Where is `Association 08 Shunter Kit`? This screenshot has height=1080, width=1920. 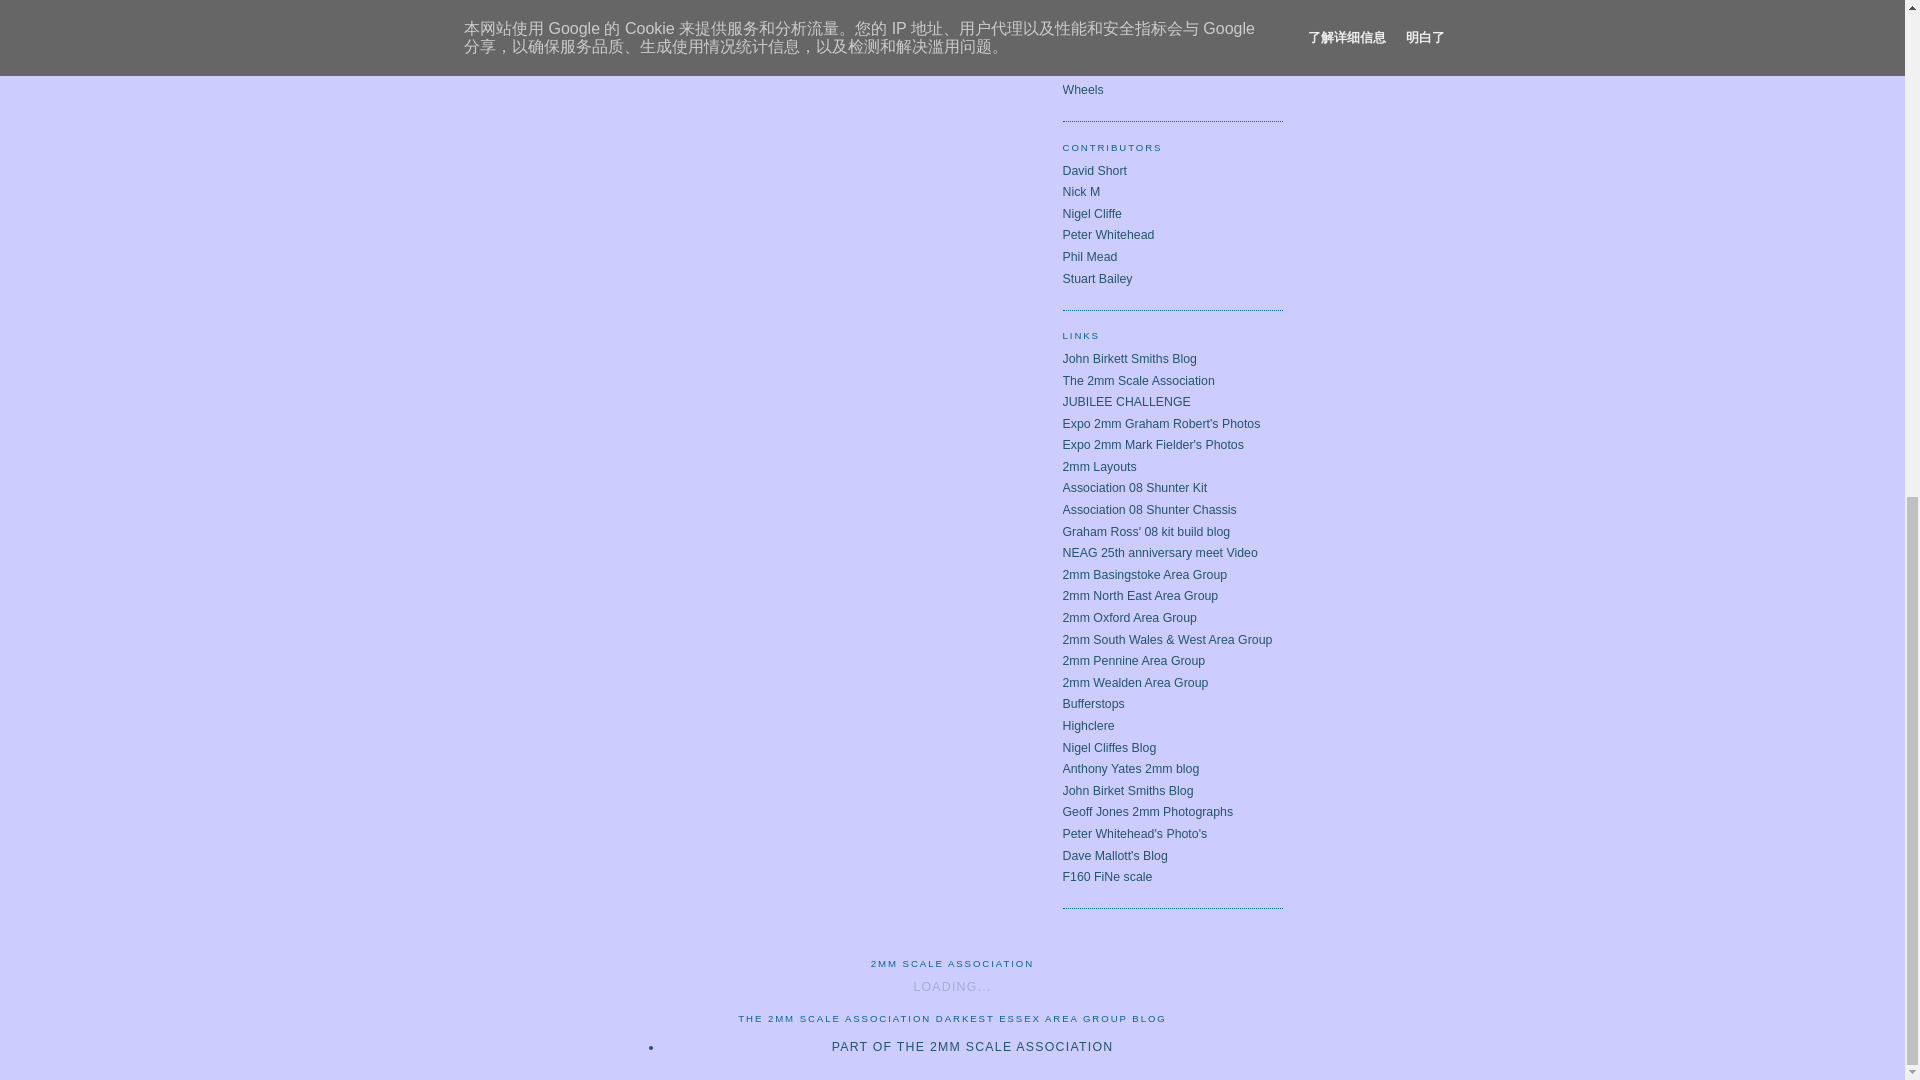 Association 08 Shunter Kit is located at coordinates (1134, 487).